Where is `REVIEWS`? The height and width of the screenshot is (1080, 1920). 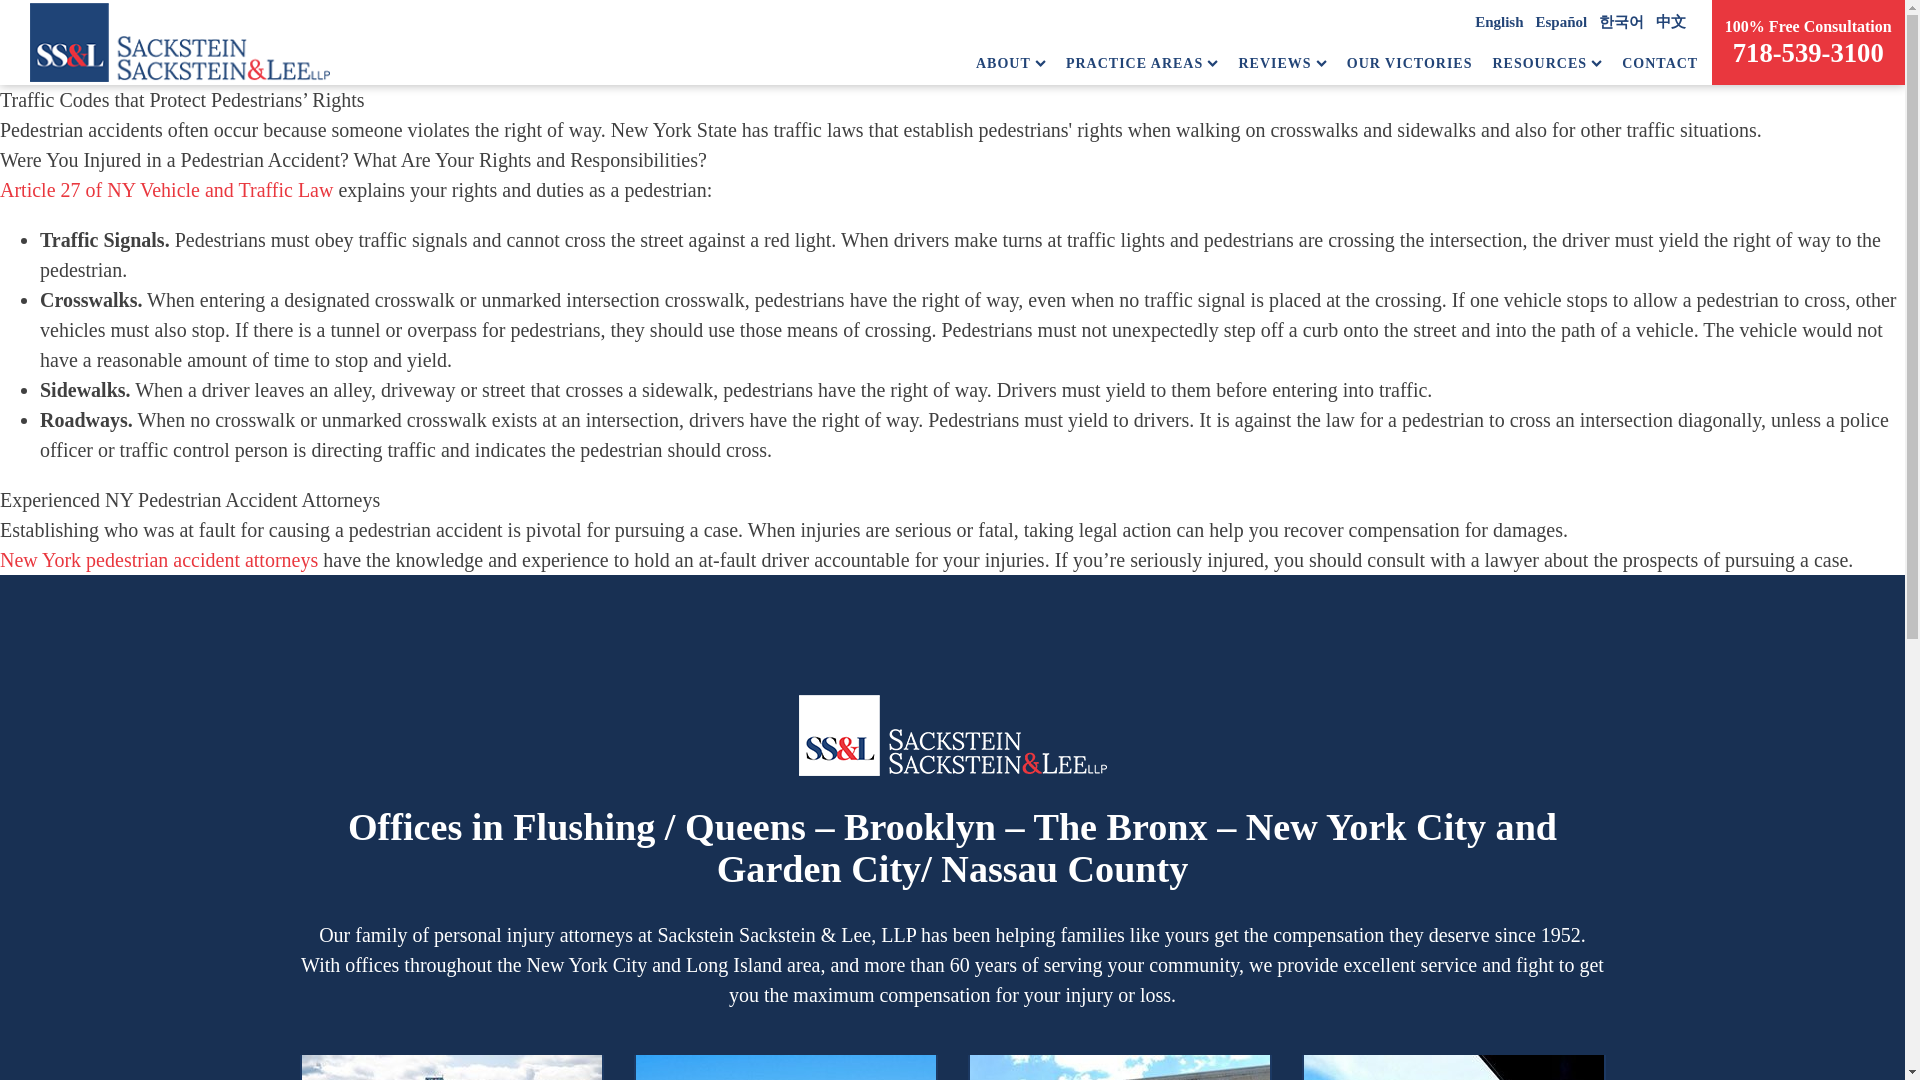
REVIEWS is located at coordinates (1282, 63).